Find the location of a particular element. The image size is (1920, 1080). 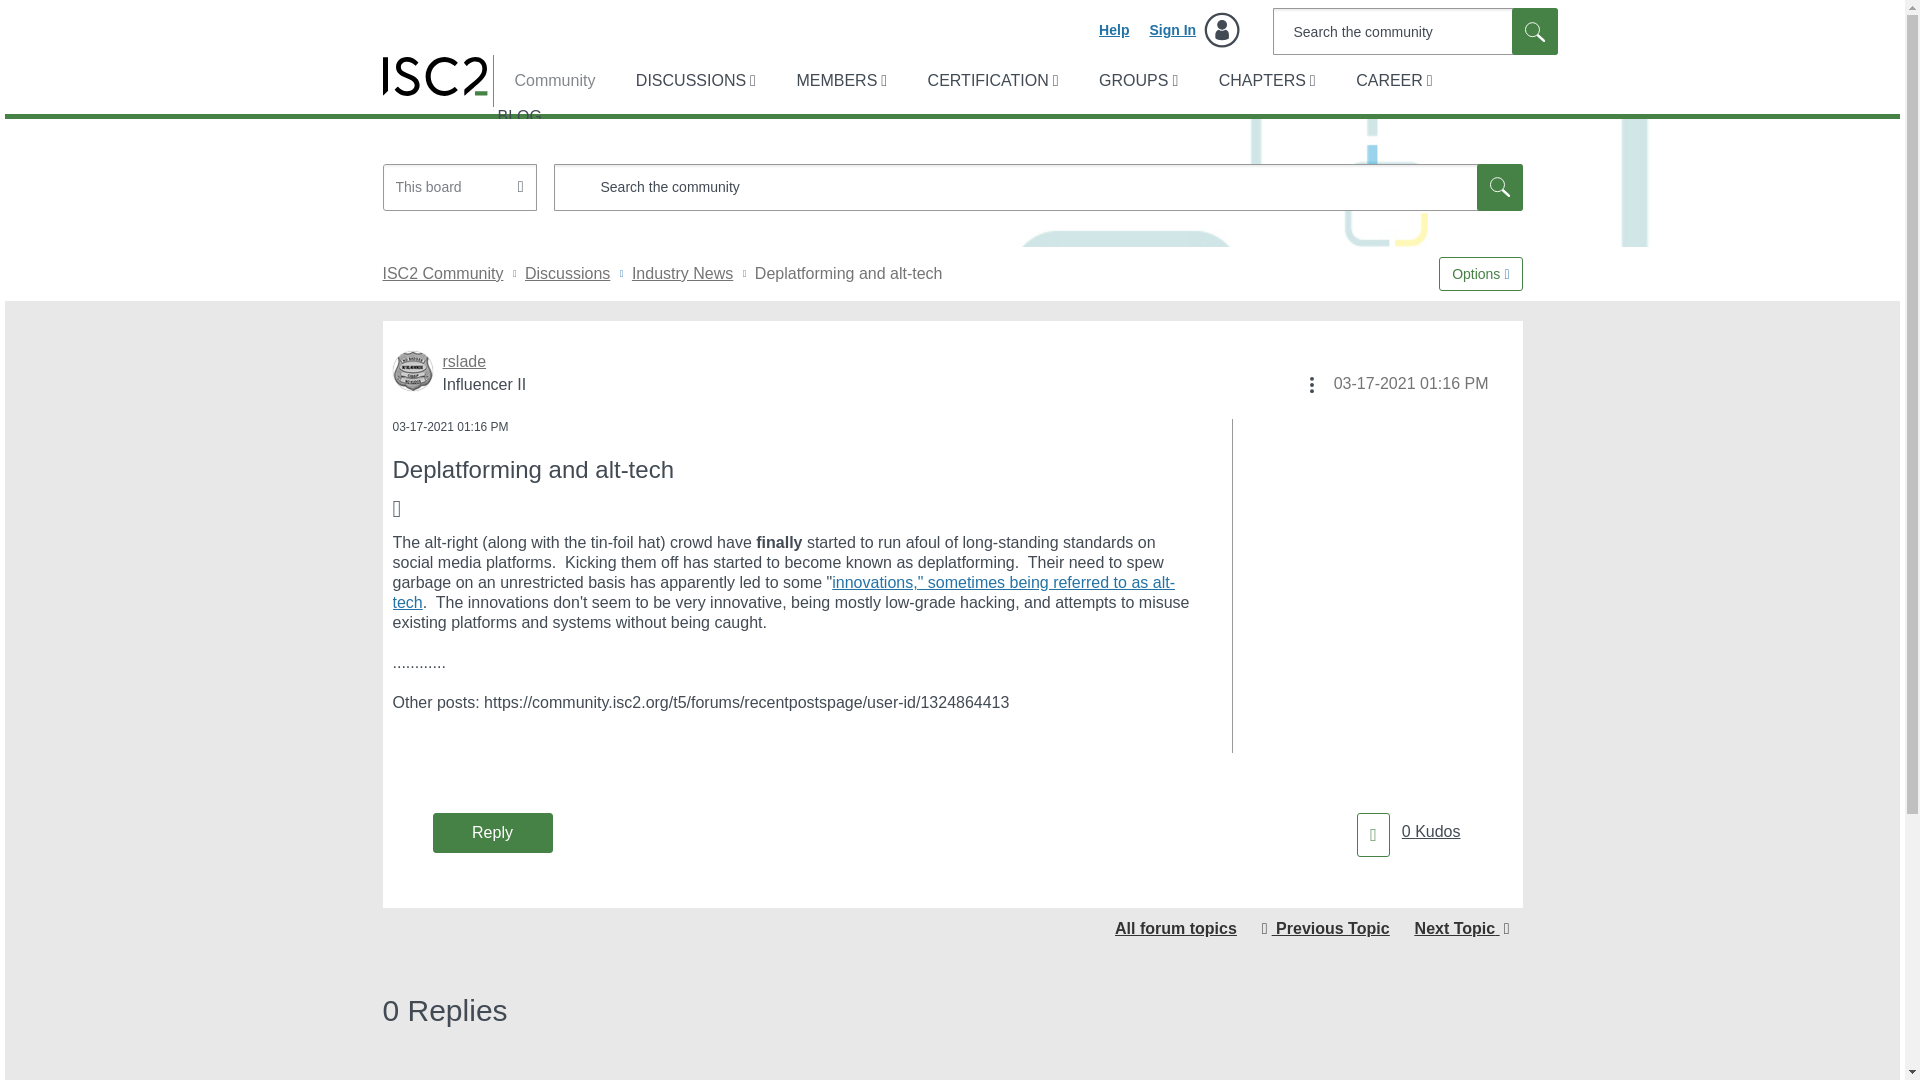

Search is located at coordinates (1414, 31).